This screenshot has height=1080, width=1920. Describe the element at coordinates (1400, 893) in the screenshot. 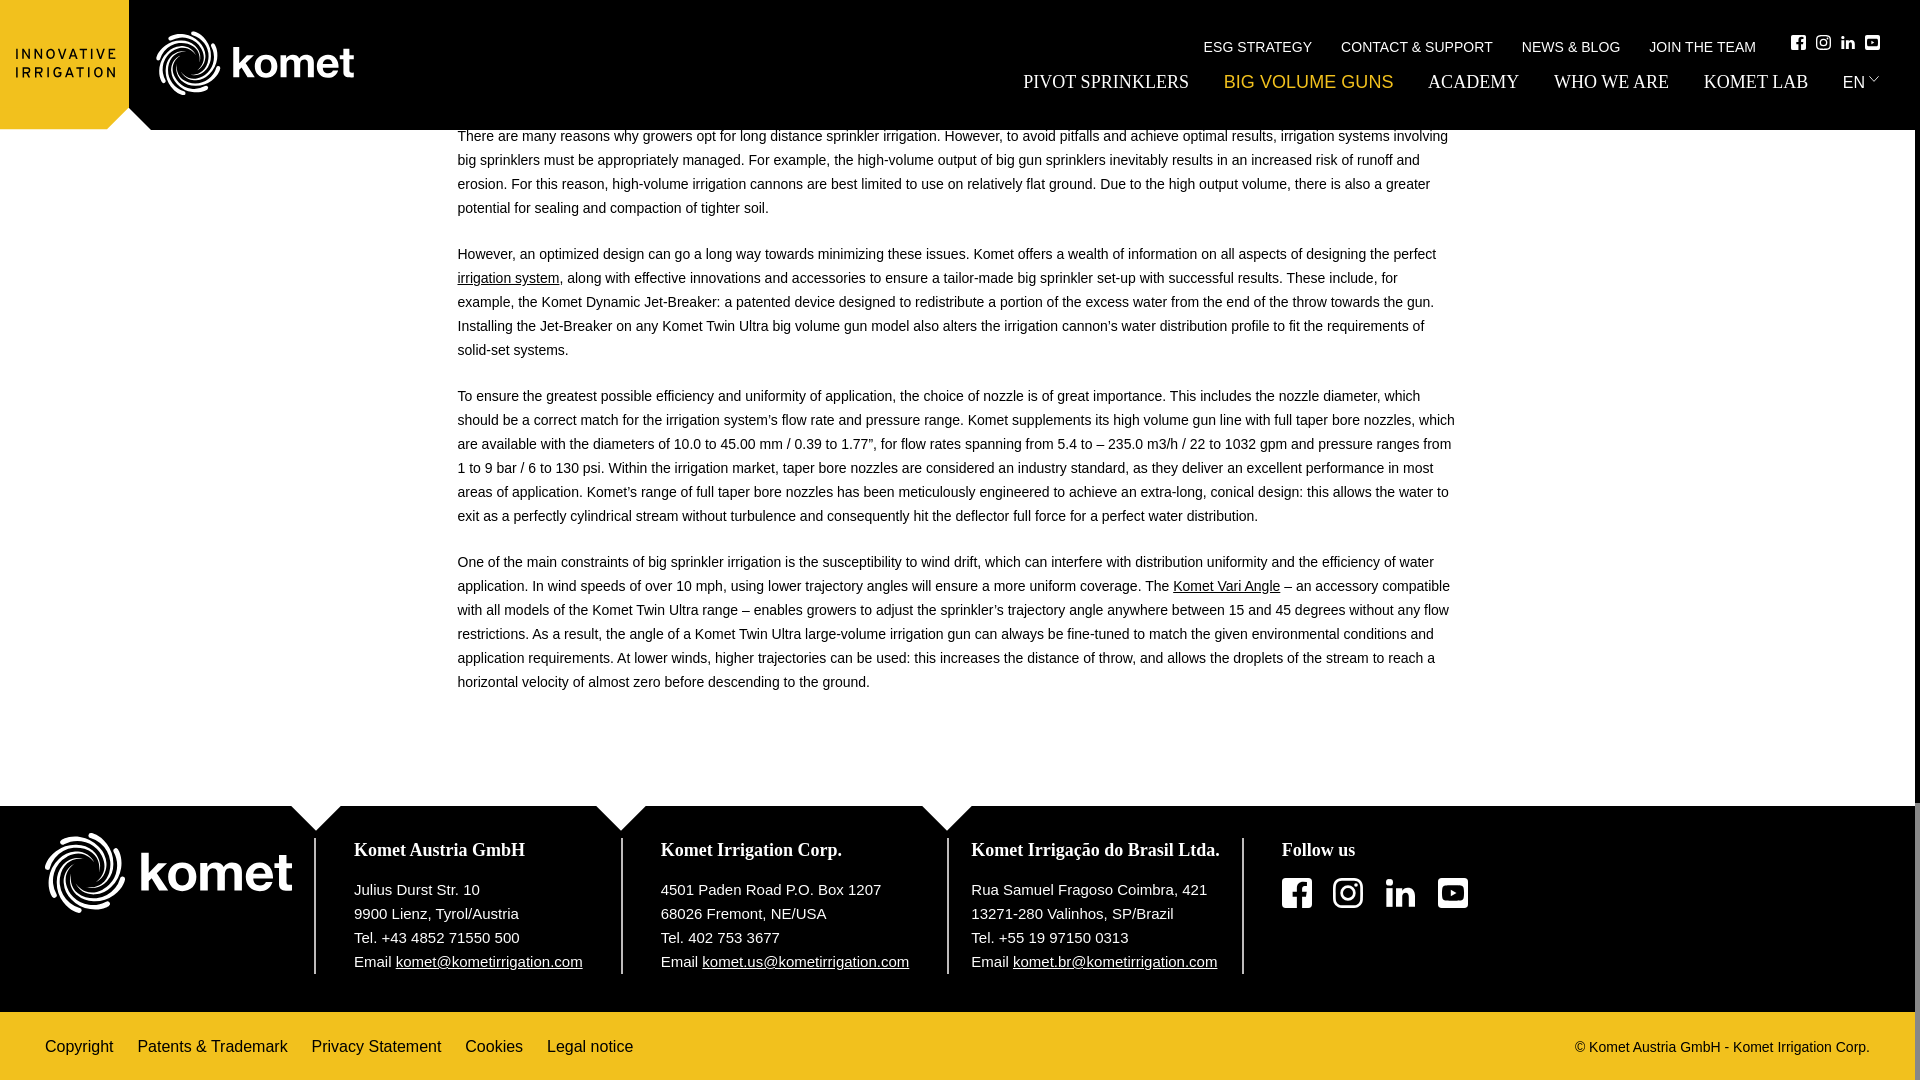

I see `Linkedin` at that location.